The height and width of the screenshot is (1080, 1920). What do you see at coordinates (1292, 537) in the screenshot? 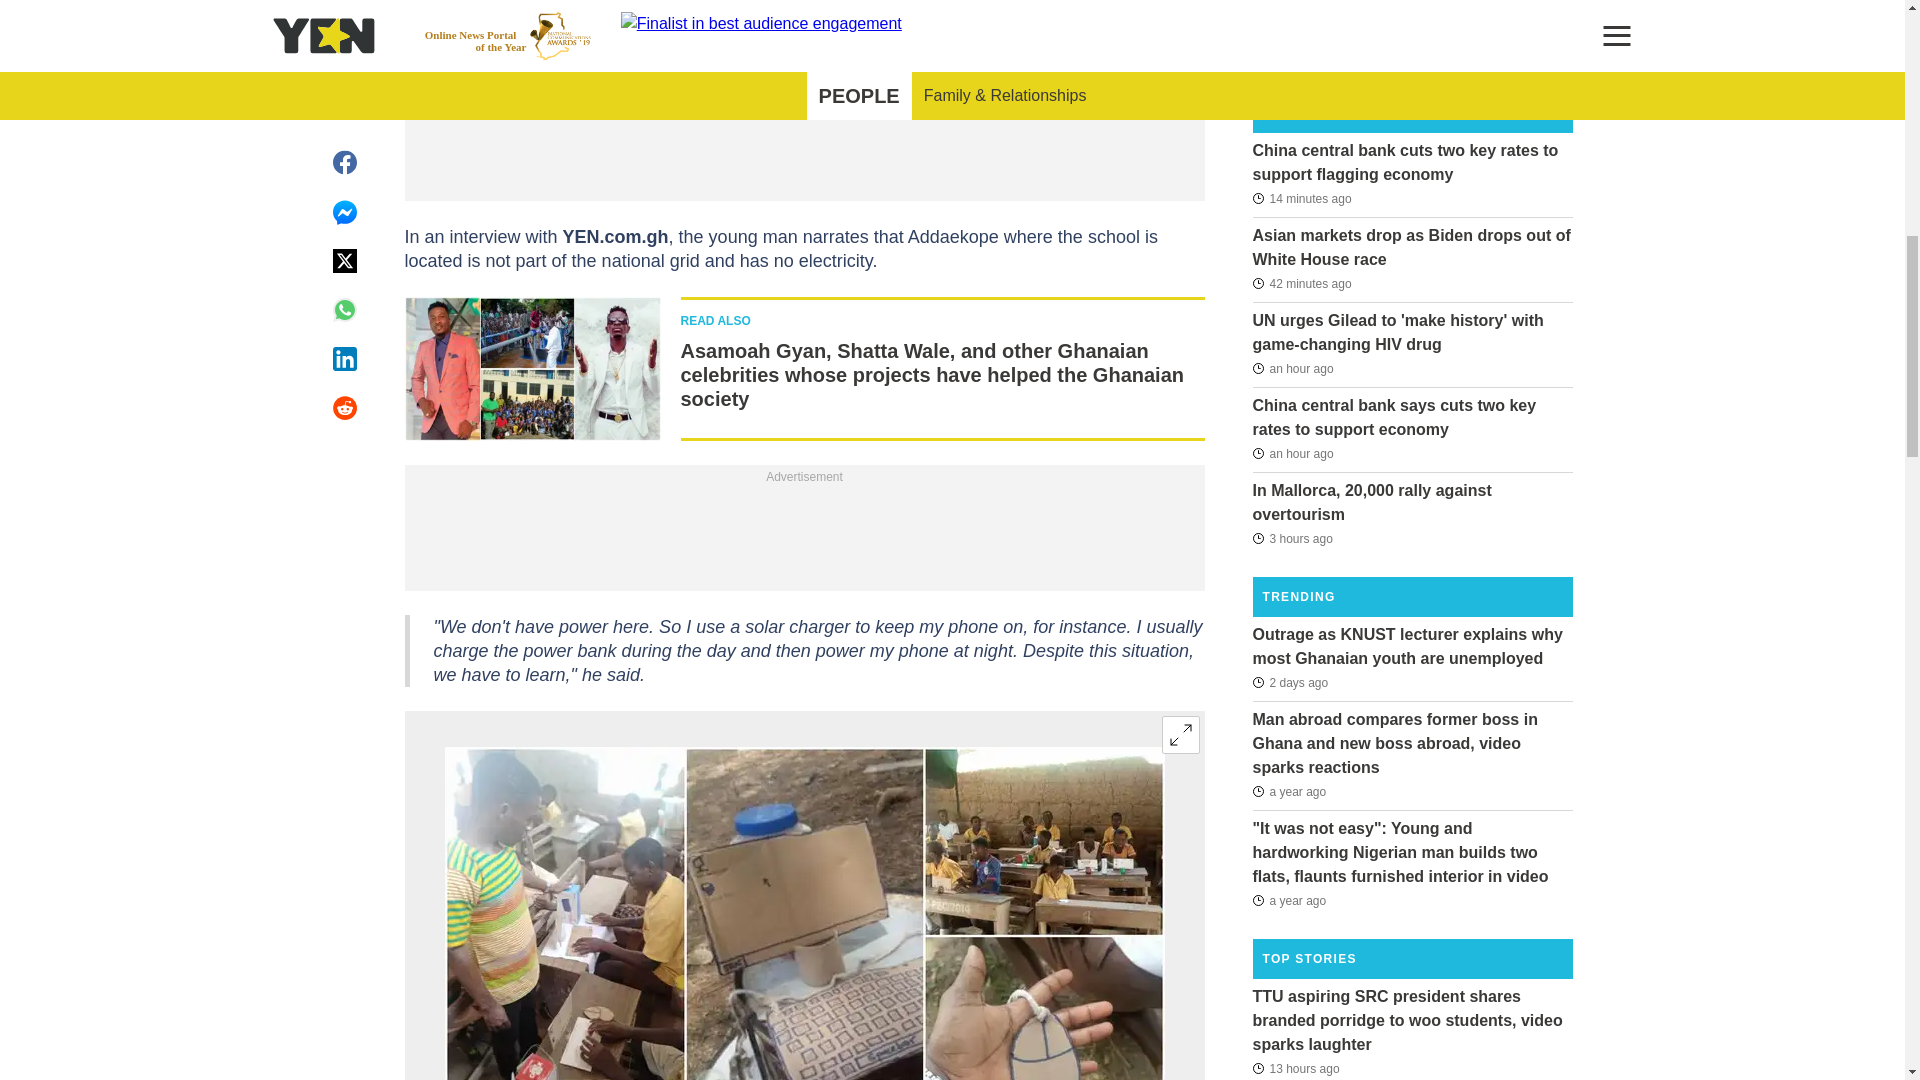
I see `2024-07-22T00:04:03Z` at bounding box center [1292, 537].